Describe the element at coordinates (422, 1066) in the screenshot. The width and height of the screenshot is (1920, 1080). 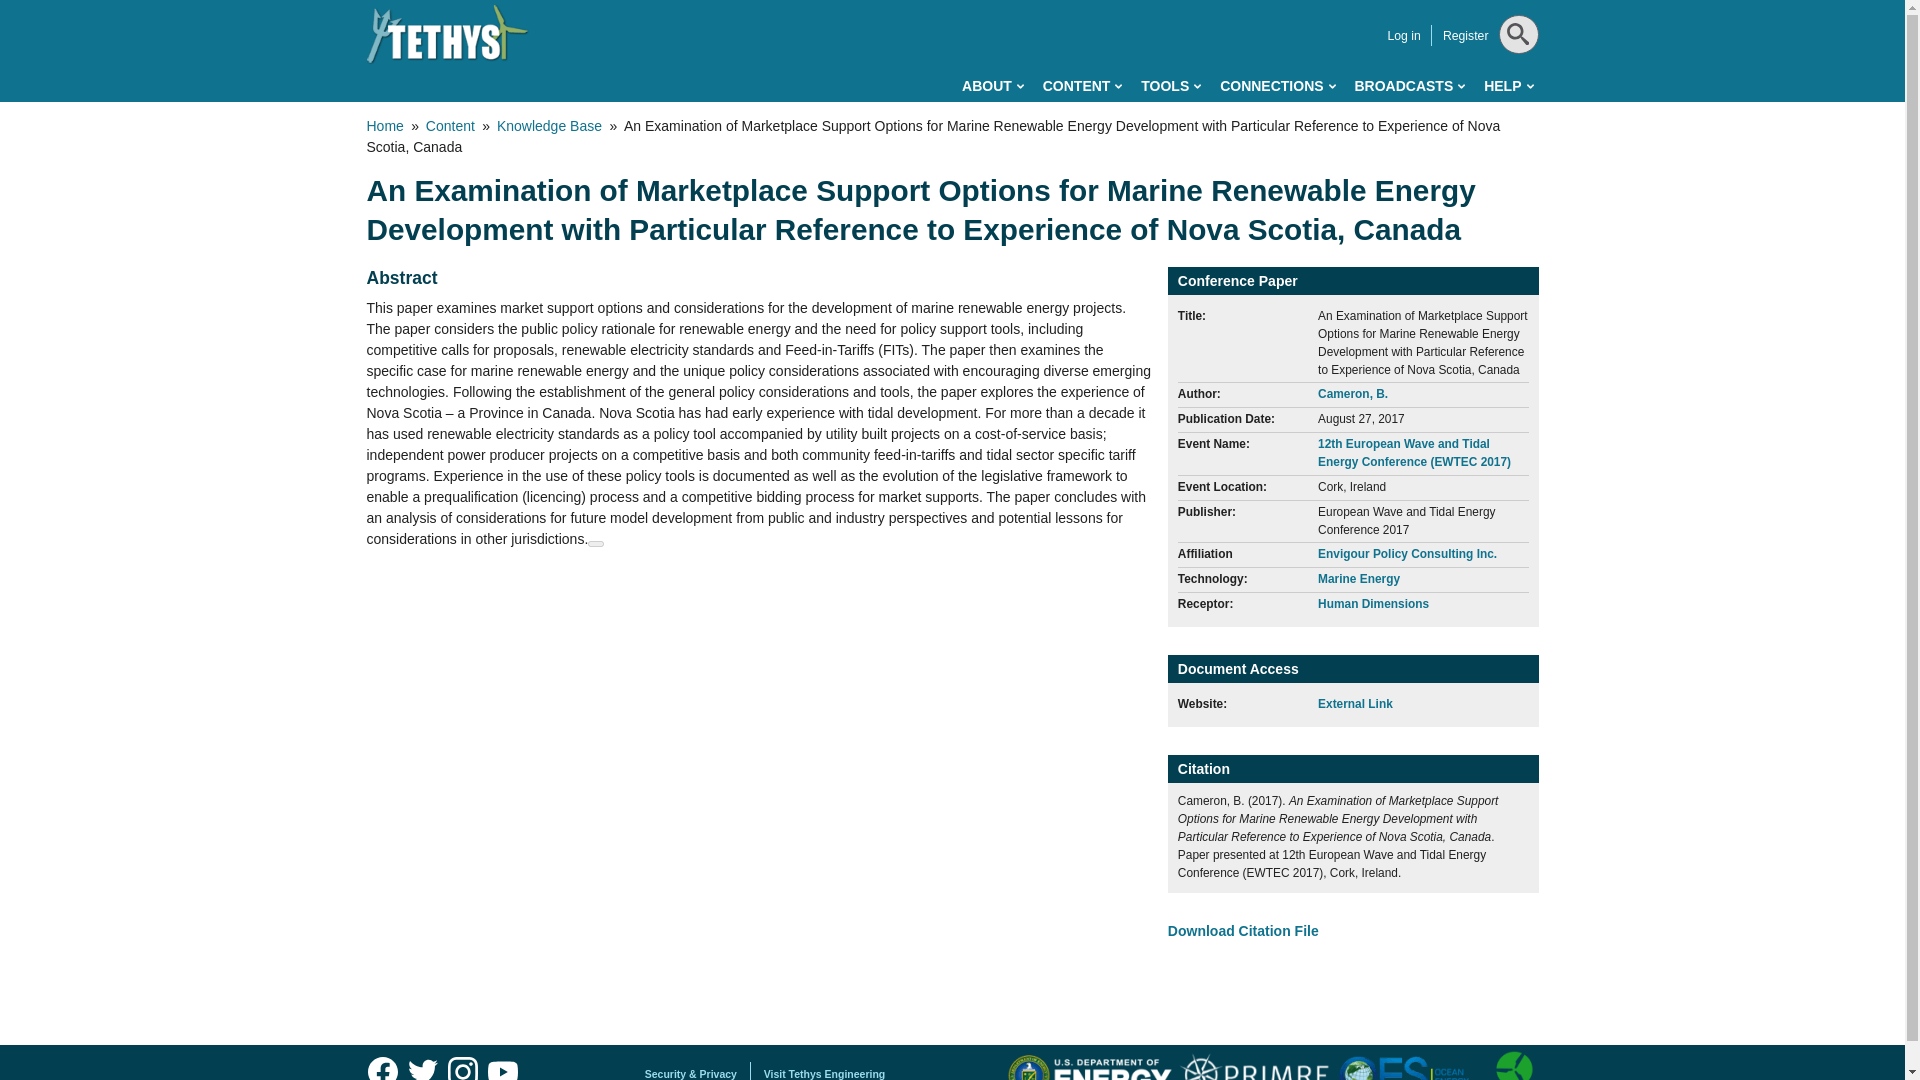
I see `Twitter logo` at that location.